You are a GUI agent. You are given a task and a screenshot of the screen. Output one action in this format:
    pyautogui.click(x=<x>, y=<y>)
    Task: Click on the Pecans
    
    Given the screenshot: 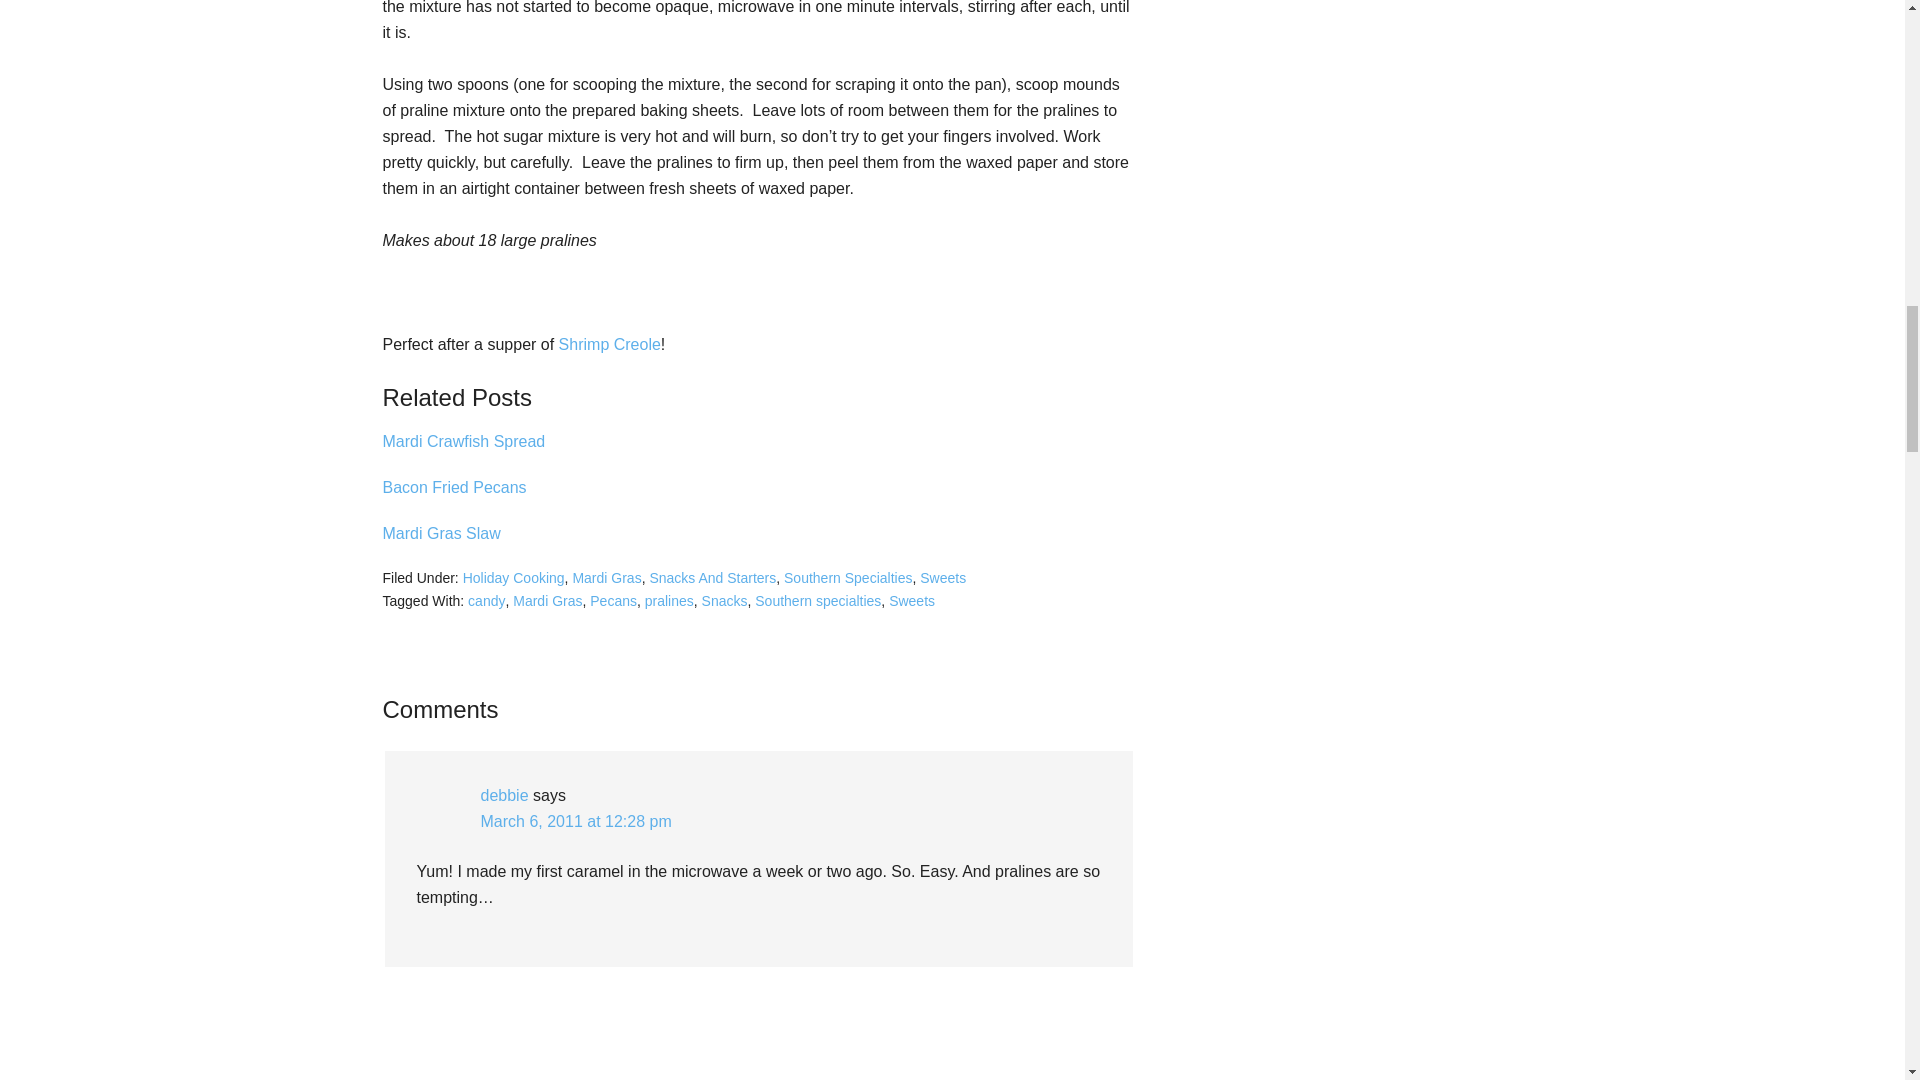 What is the action you would take?
    pyautogui.click(x=613, y=600)
    